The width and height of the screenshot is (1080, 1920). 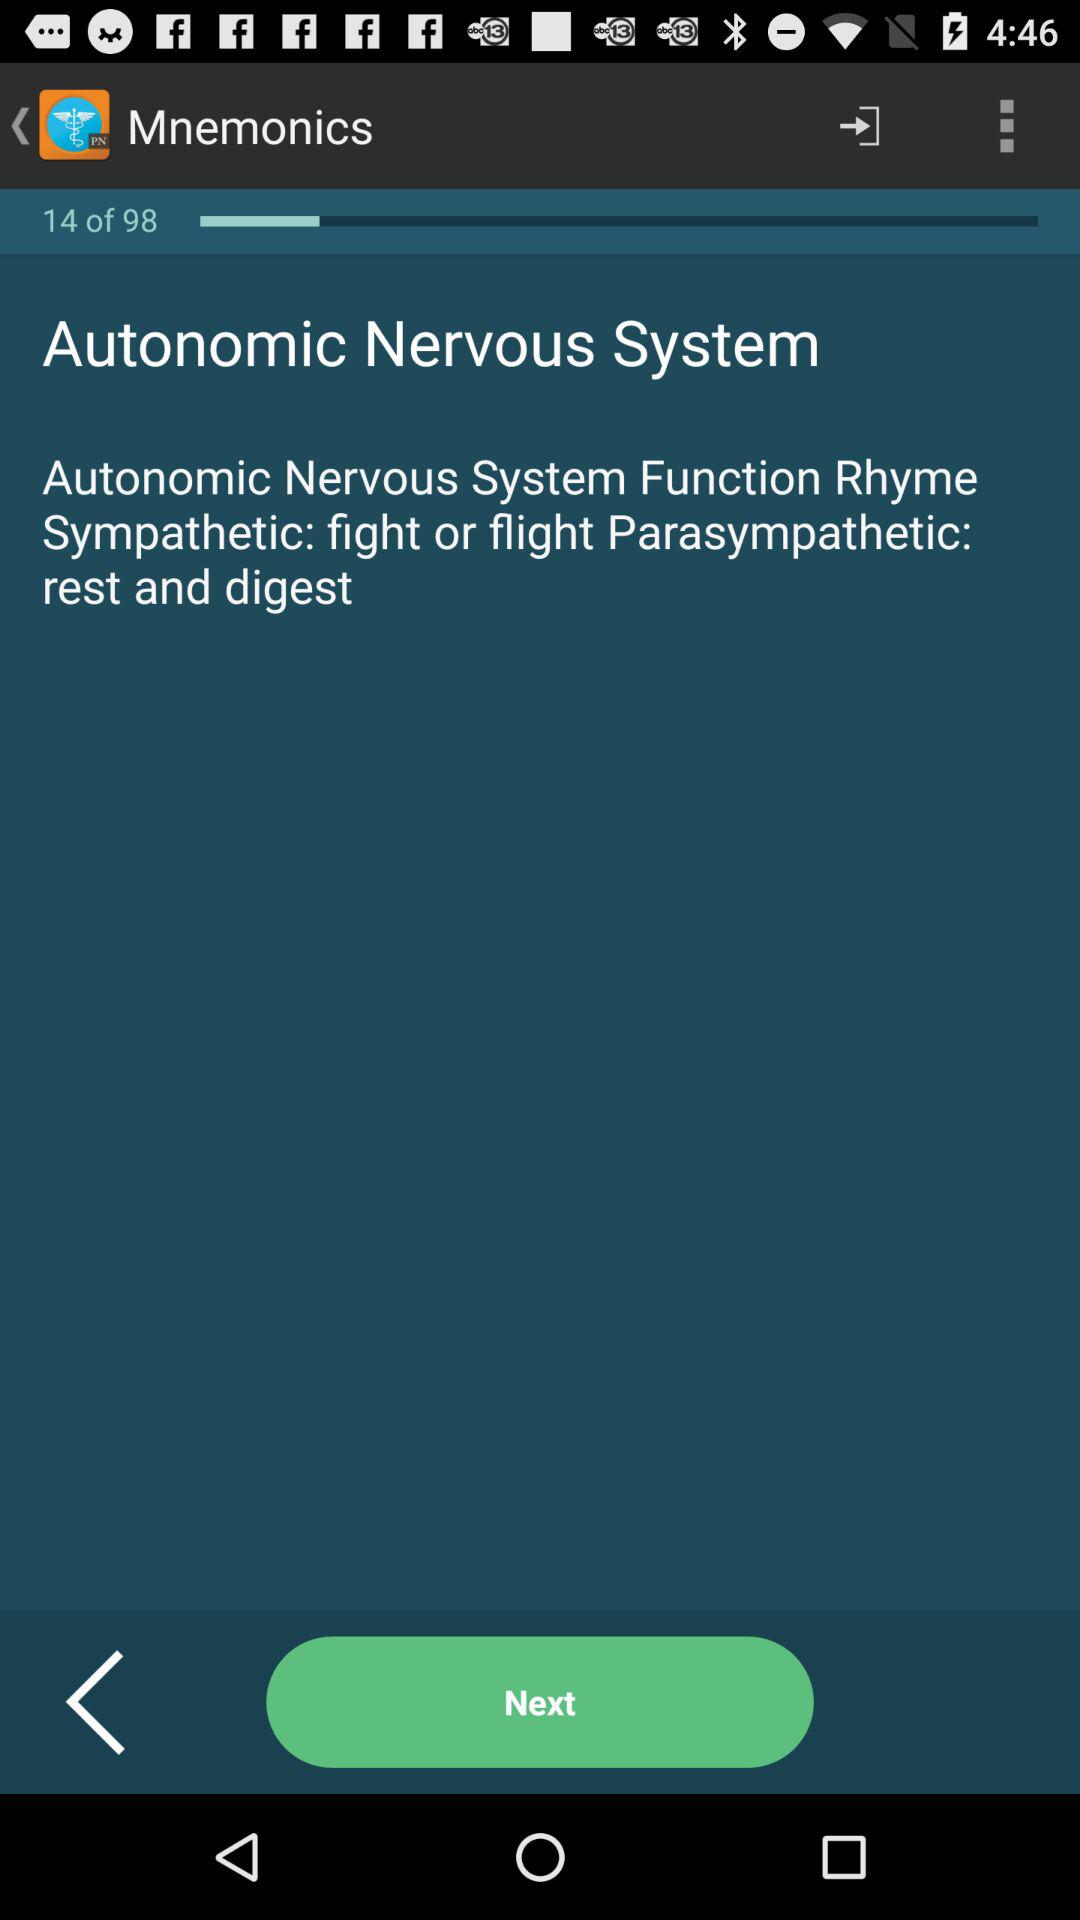 What do you see at coordinates (540, 1702) in the screenshot?
I see `open next` at bounding box center [540, 1702].